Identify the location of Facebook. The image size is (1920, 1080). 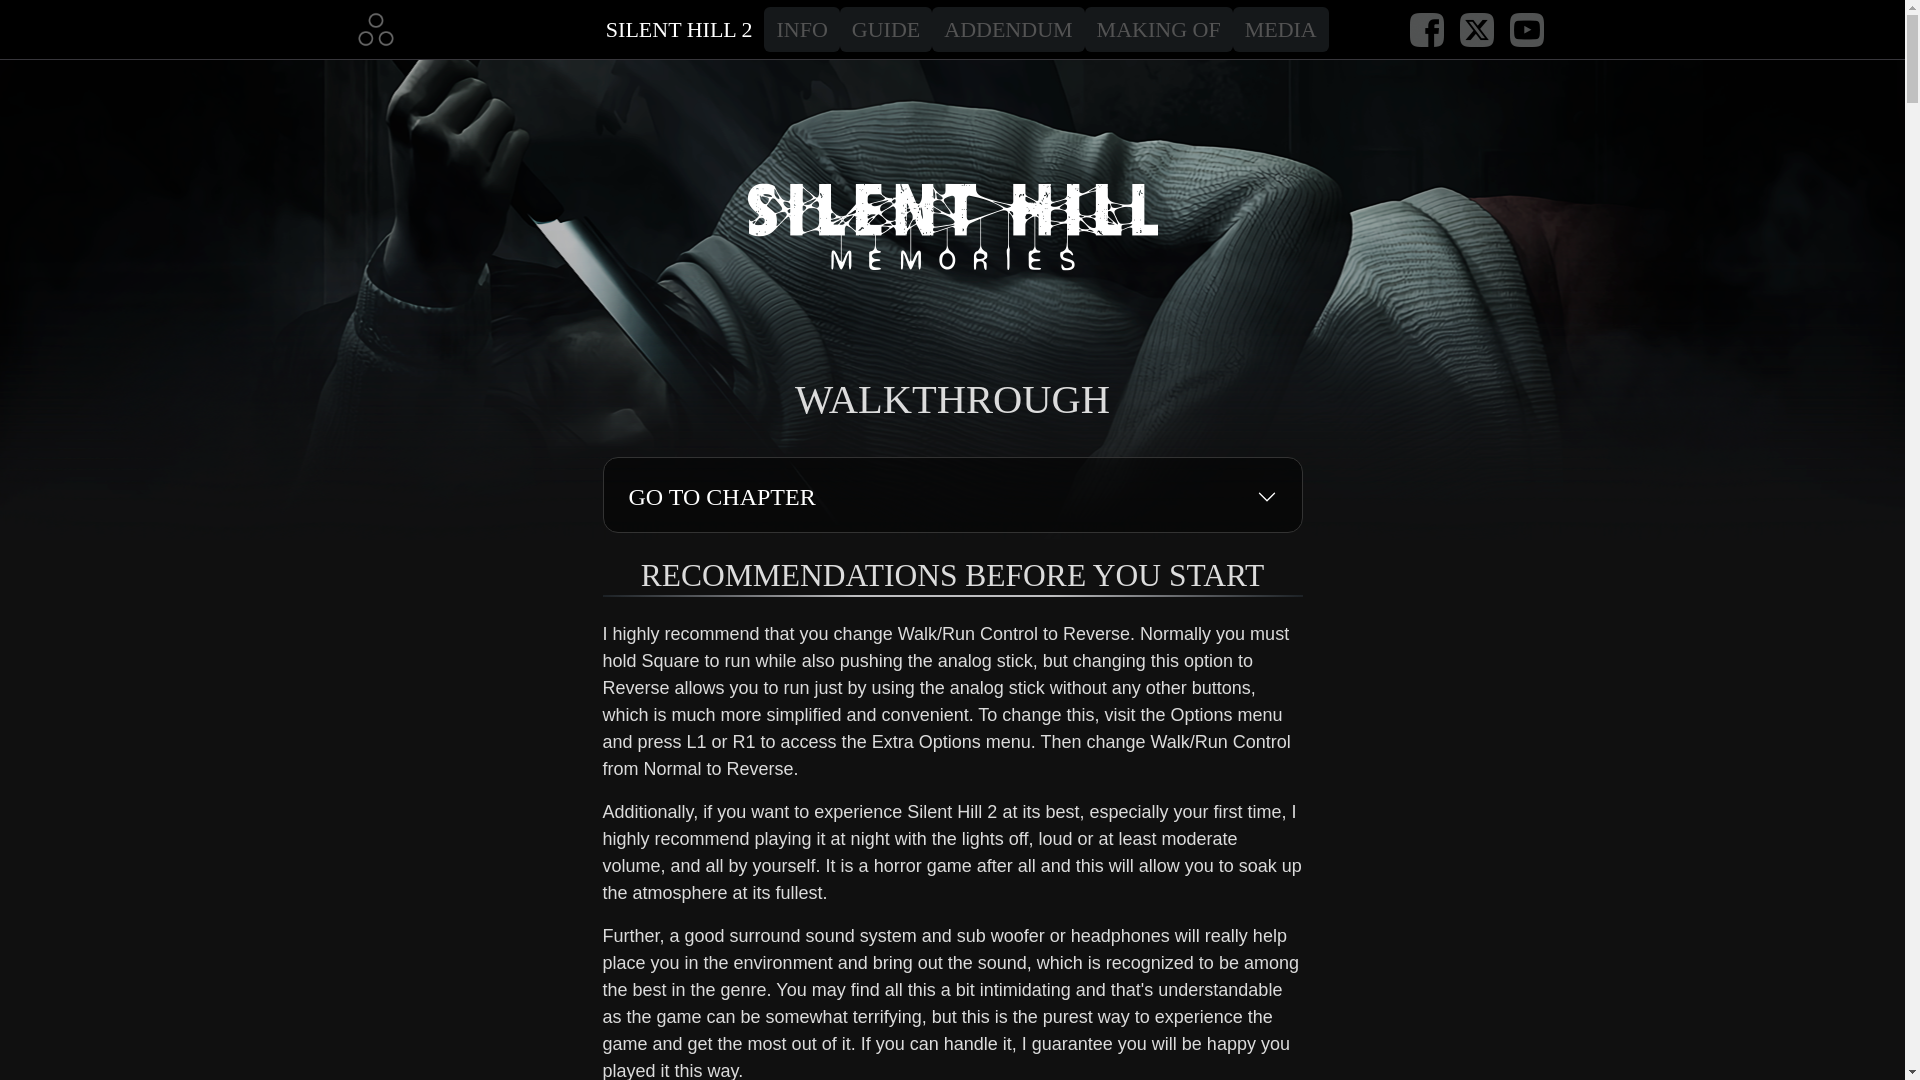
(1426, 28).